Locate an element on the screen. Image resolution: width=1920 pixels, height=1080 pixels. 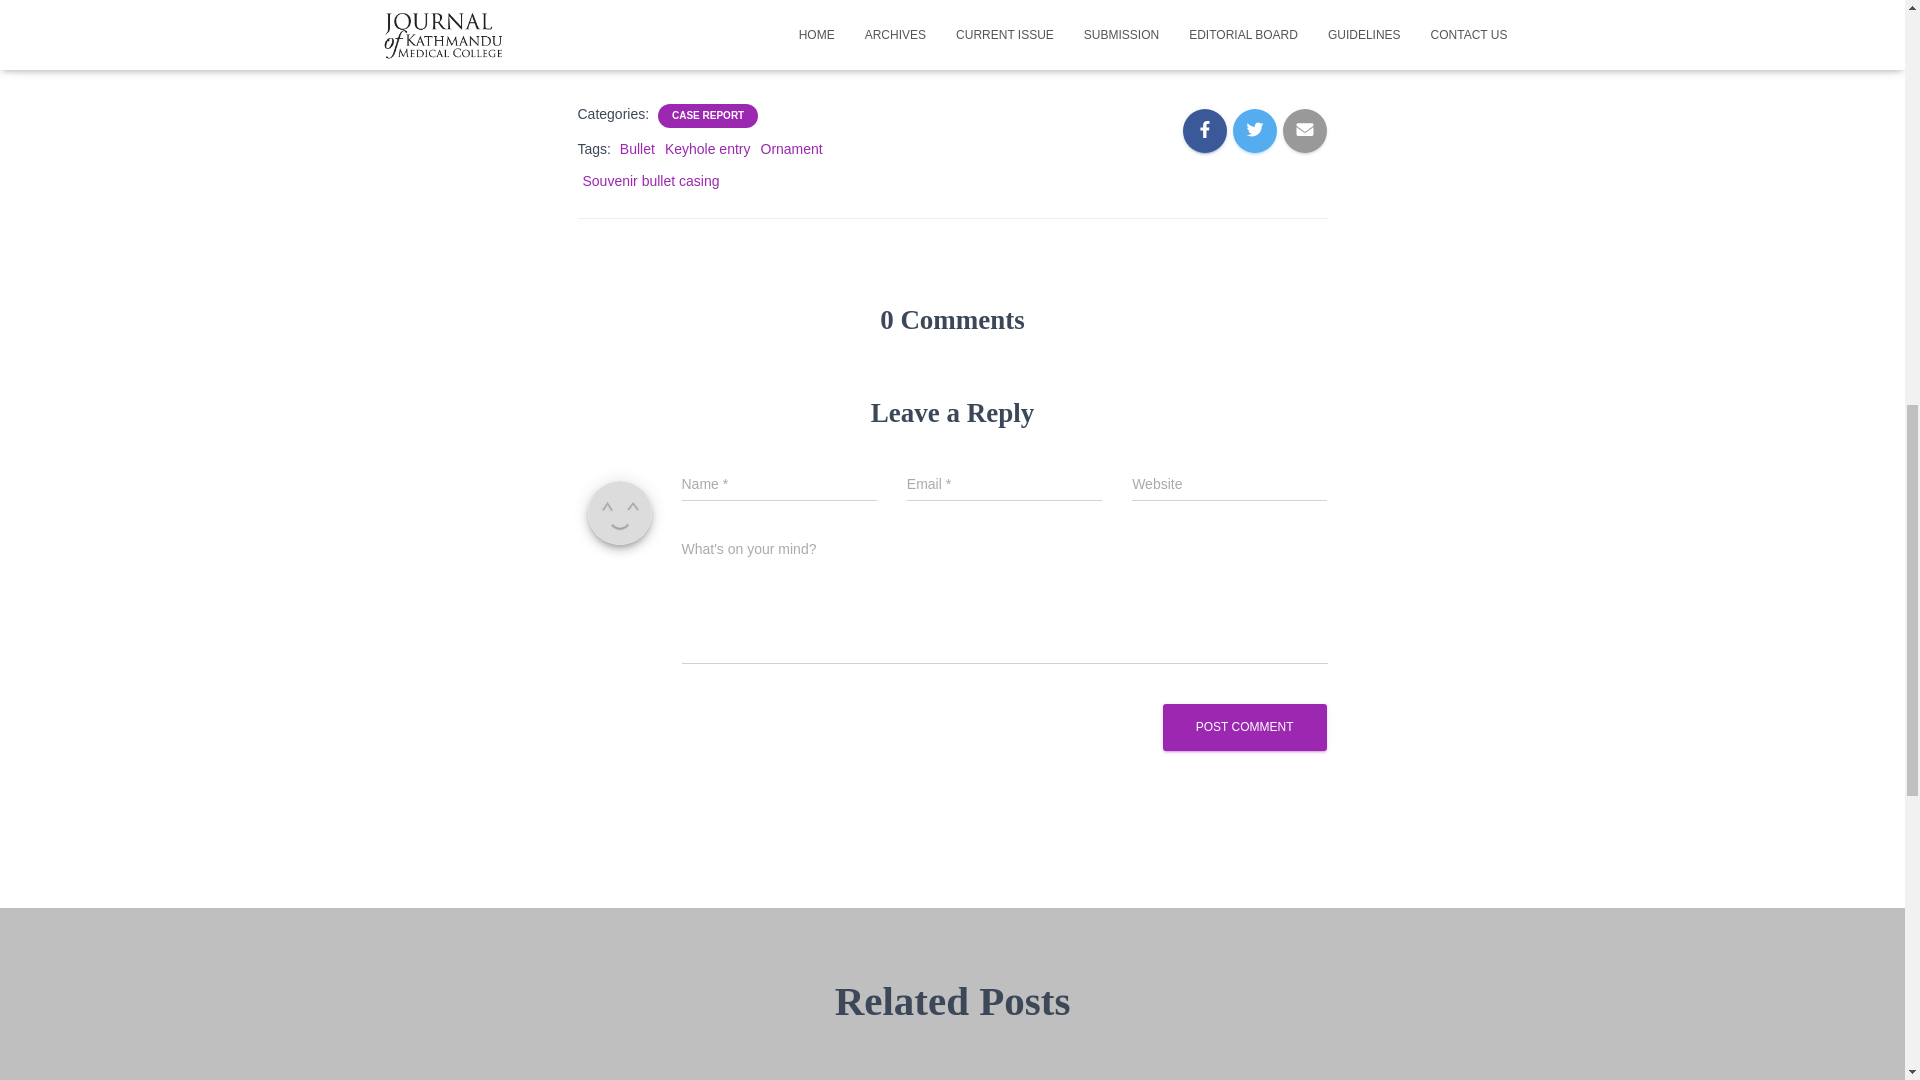
Souvenir bullet casing is located at coordinates (650, 180).